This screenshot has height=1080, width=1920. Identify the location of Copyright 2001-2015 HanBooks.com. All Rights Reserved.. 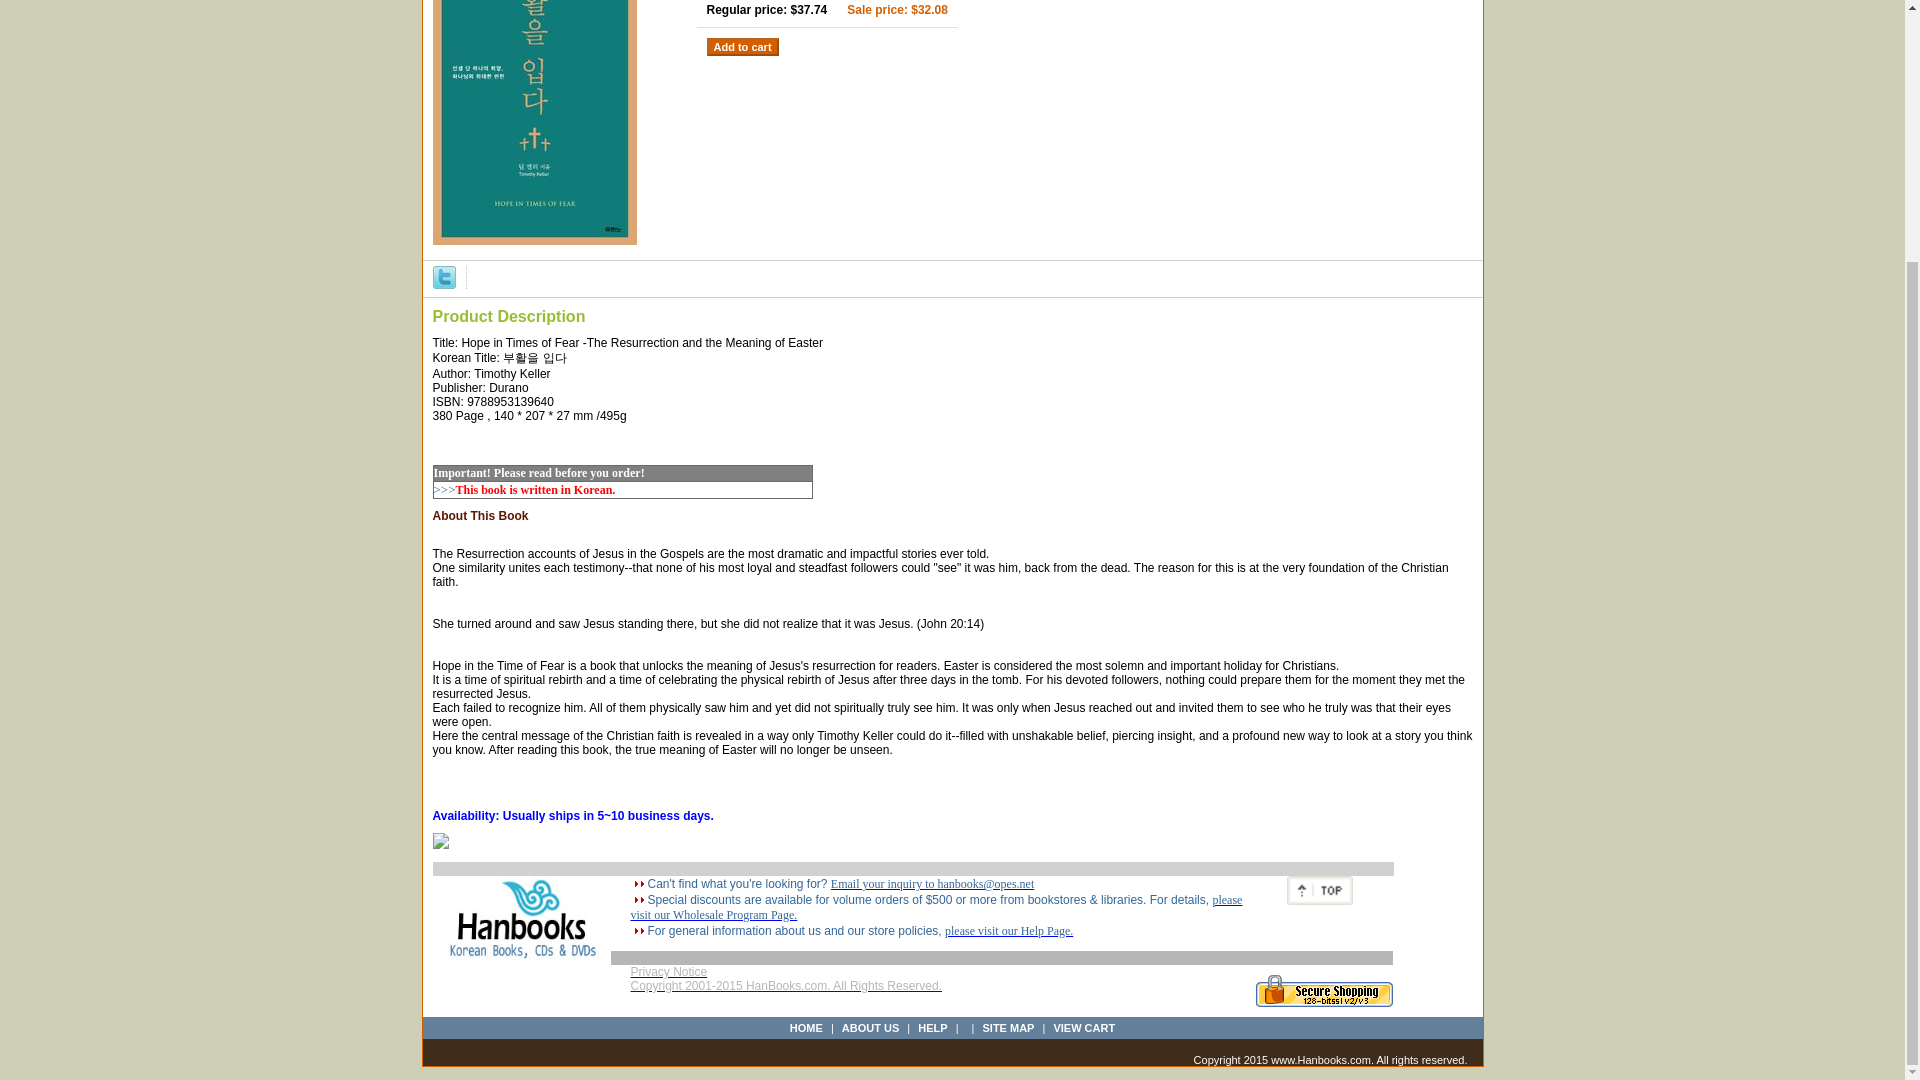
(786, 992).